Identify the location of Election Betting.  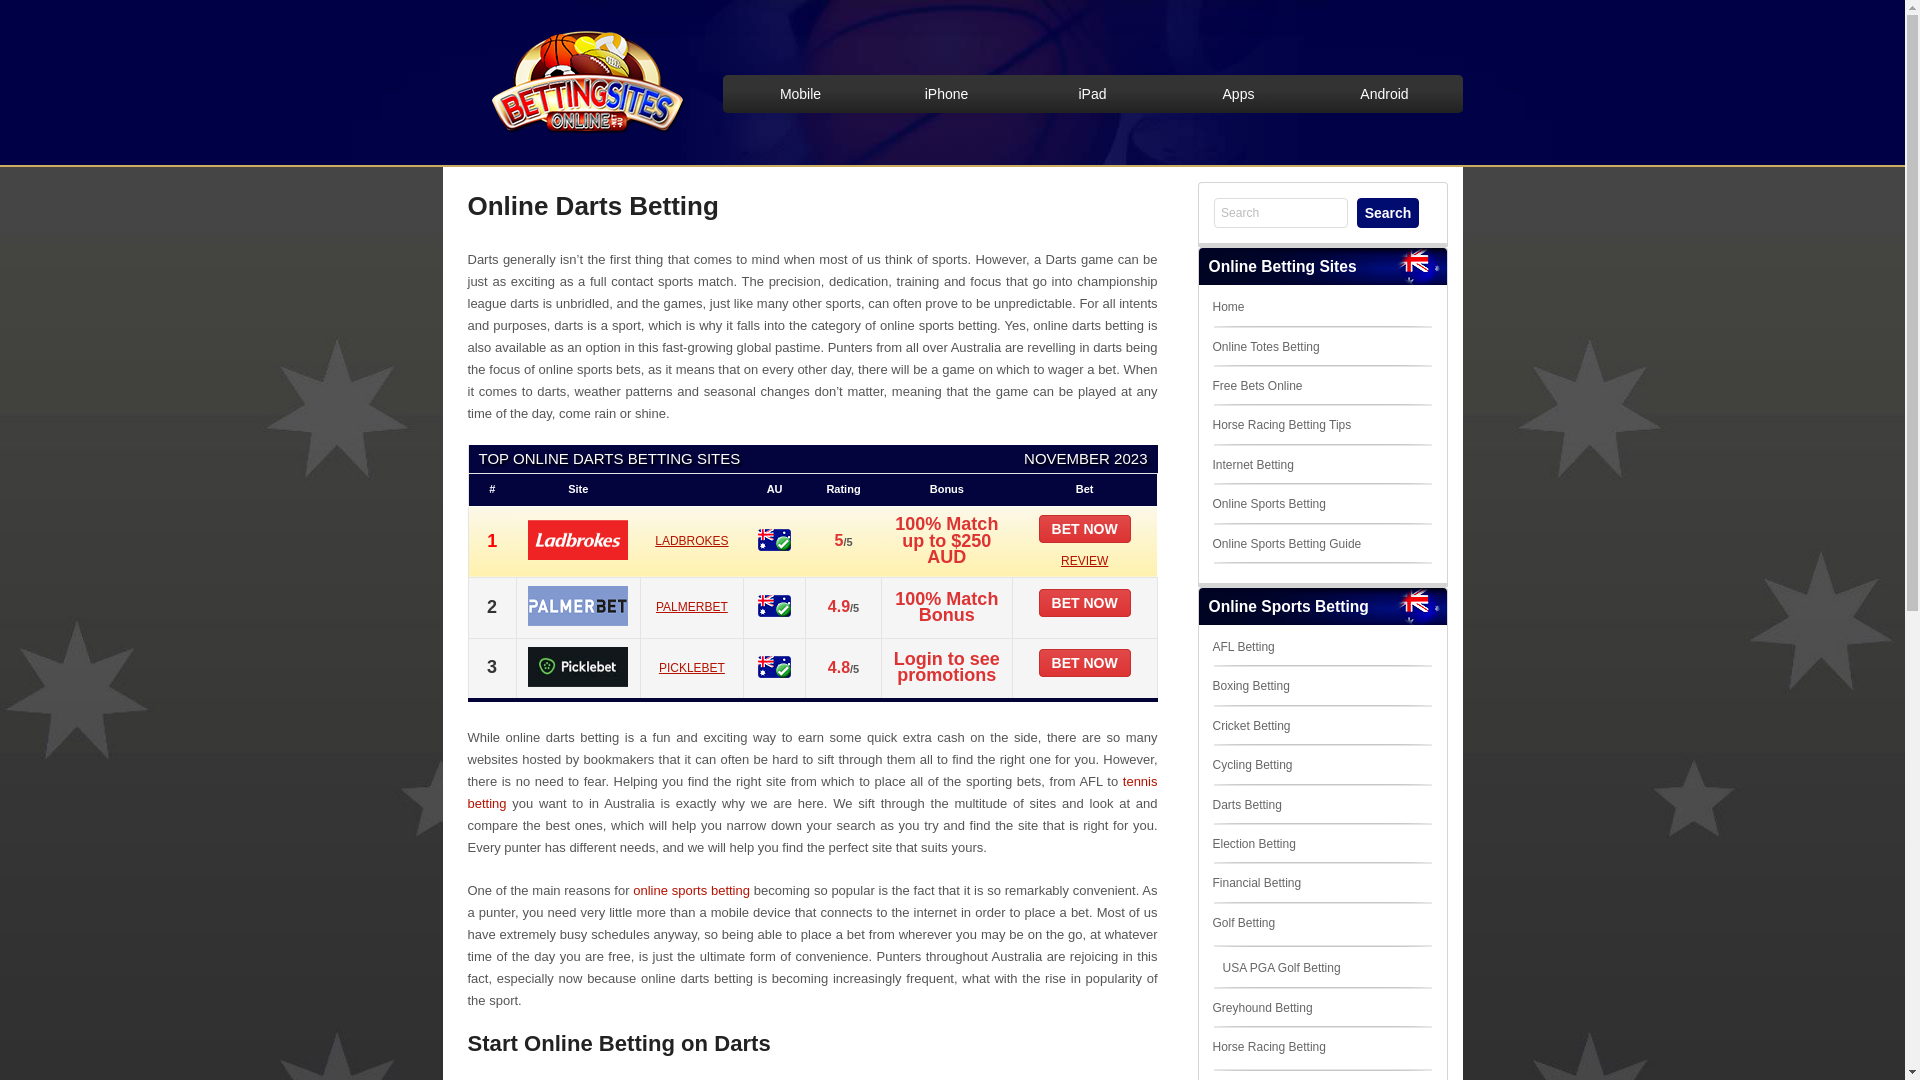
(1254, 844).